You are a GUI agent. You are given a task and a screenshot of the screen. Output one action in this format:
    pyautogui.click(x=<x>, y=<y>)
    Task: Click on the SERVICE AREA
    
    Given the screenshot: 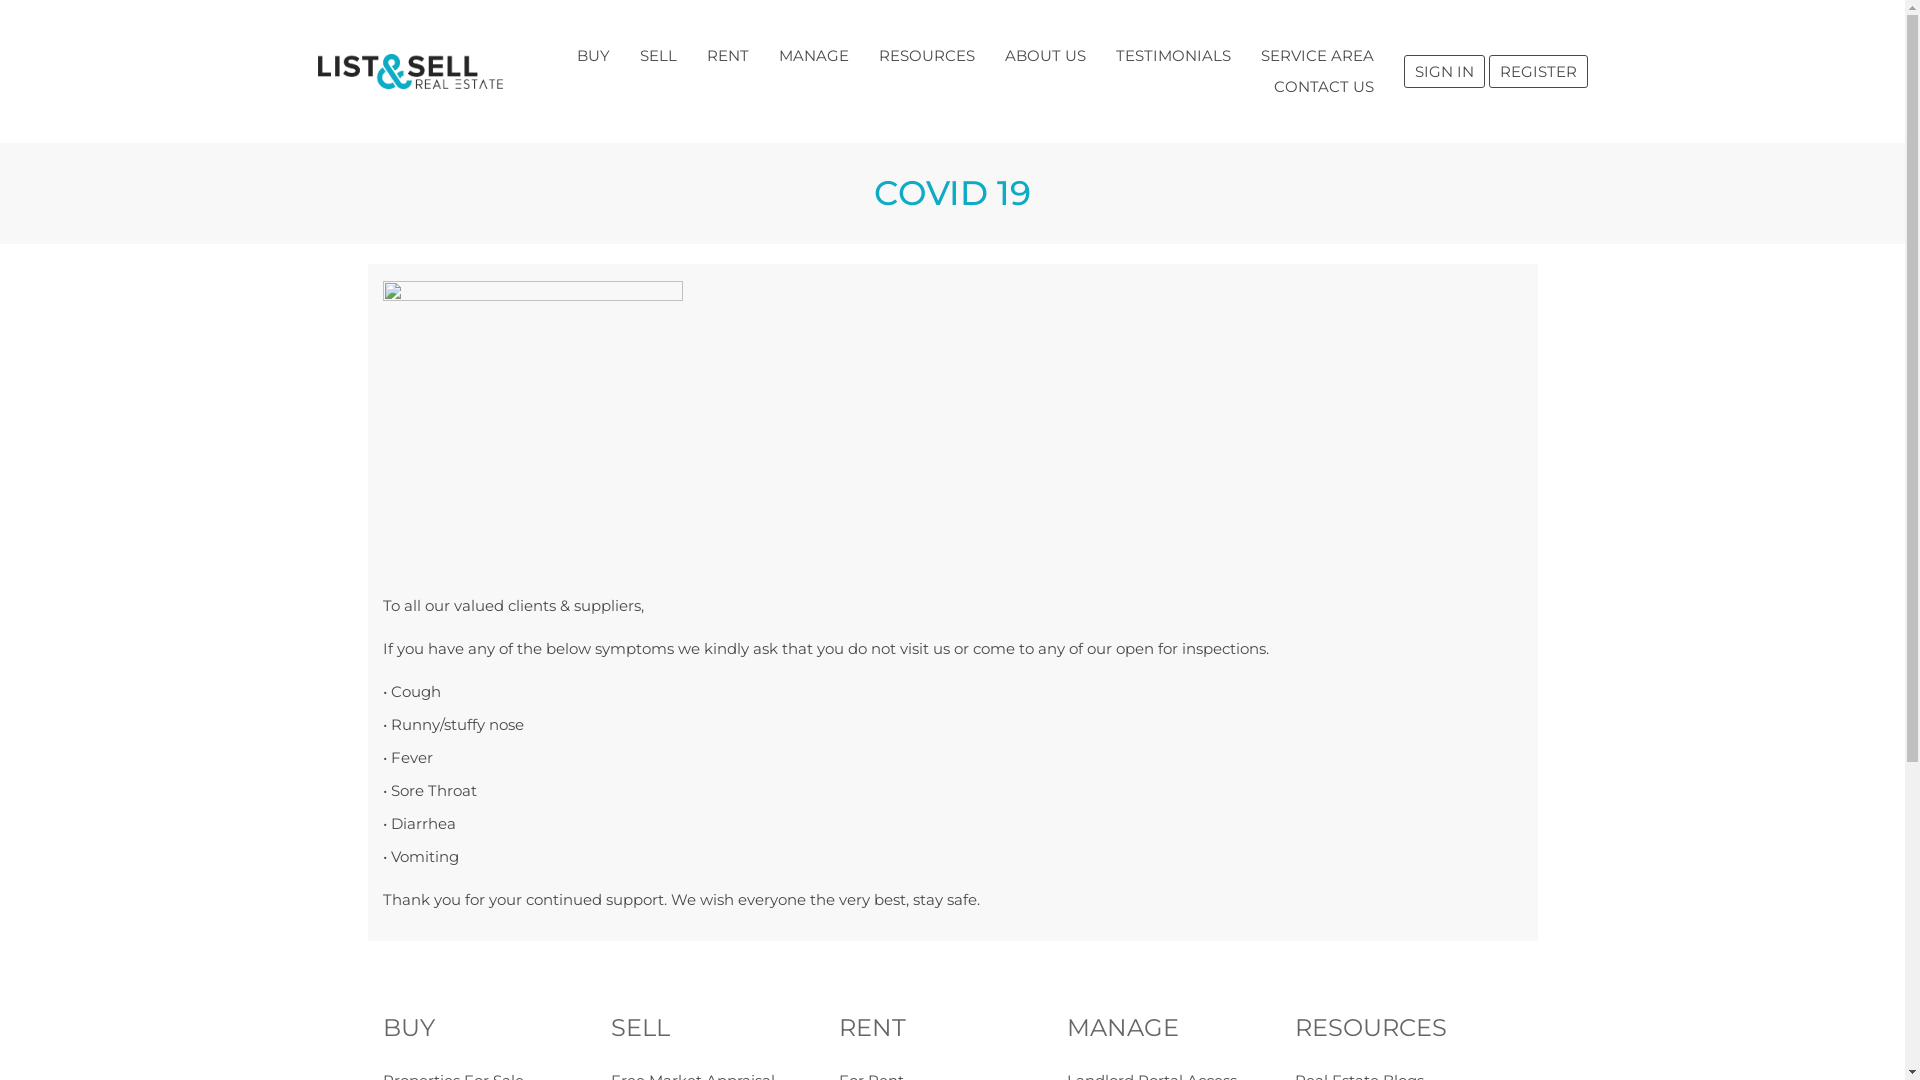 What is the action you would take?
    pyautogui.click(x=1318, y=56)
    